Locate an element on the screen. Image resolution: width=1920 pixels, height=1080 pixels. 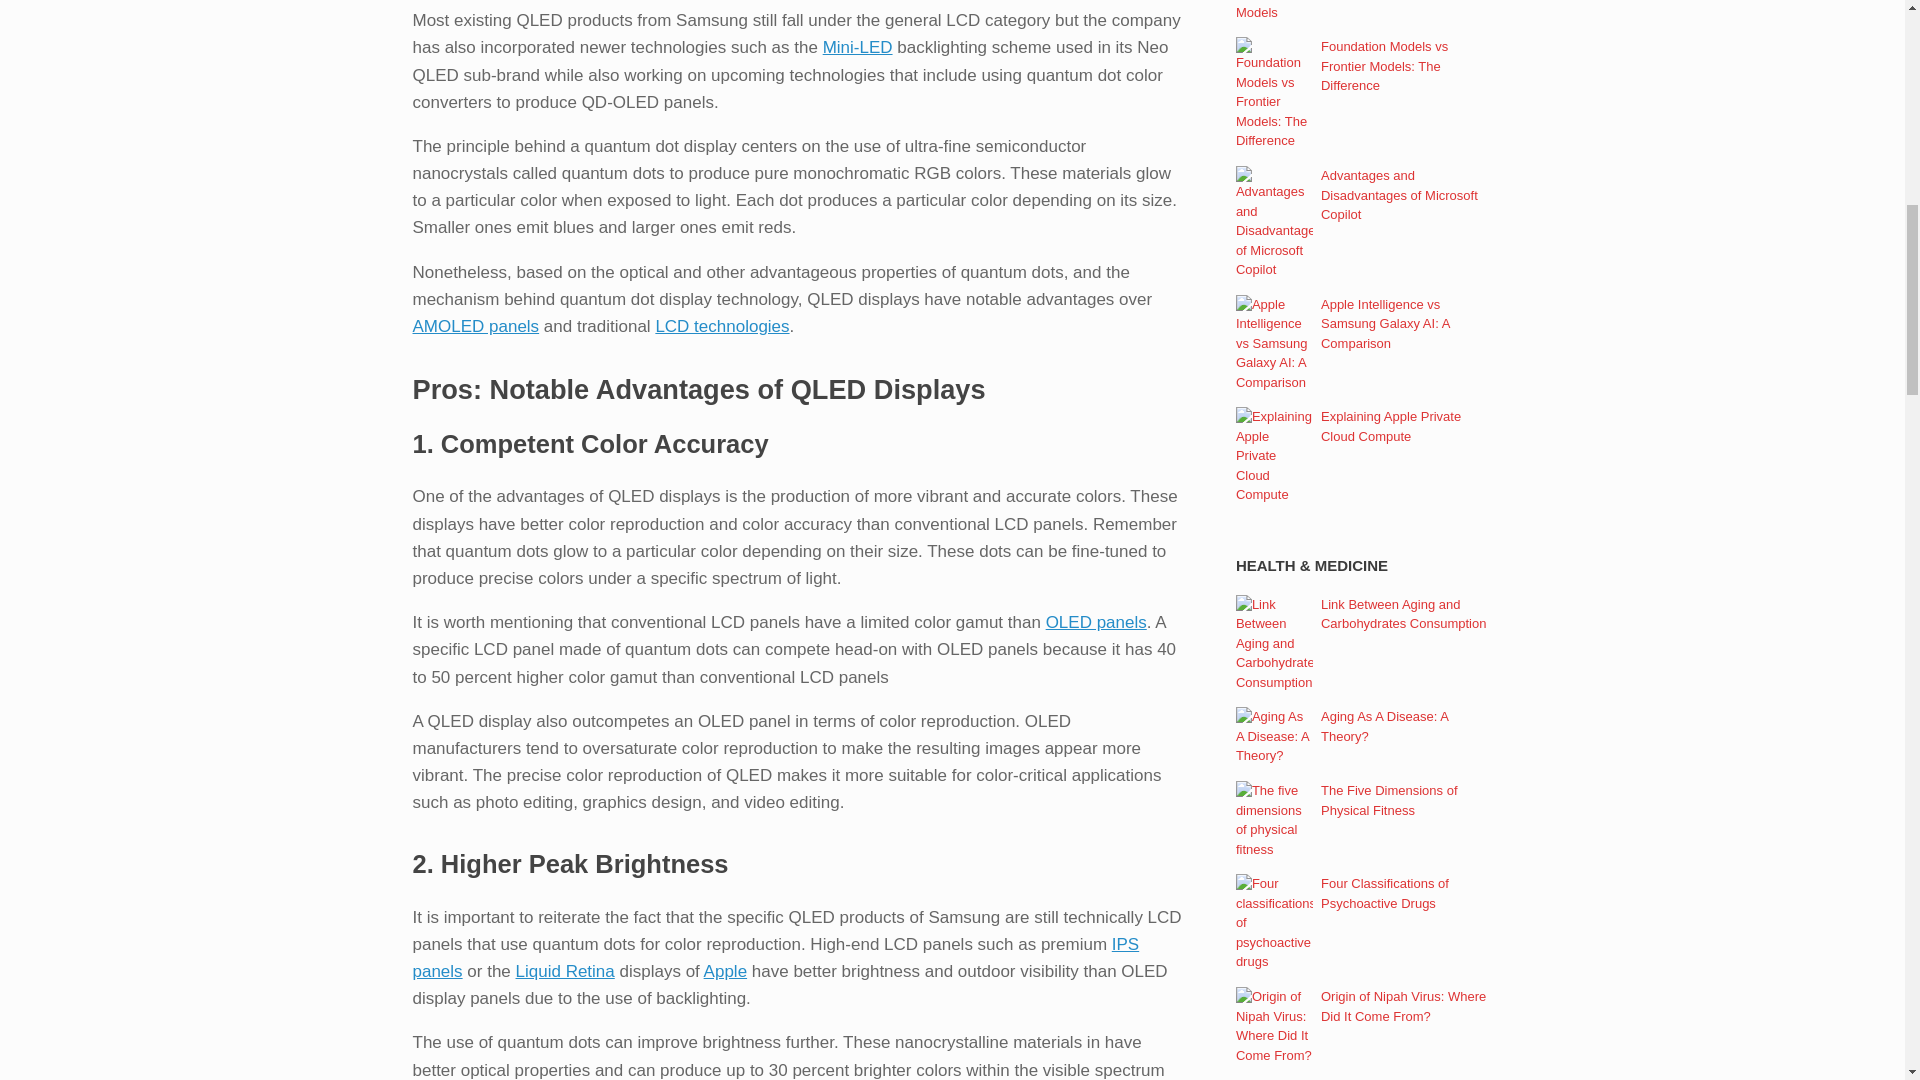
Apple is located at coordinates (725, 971).